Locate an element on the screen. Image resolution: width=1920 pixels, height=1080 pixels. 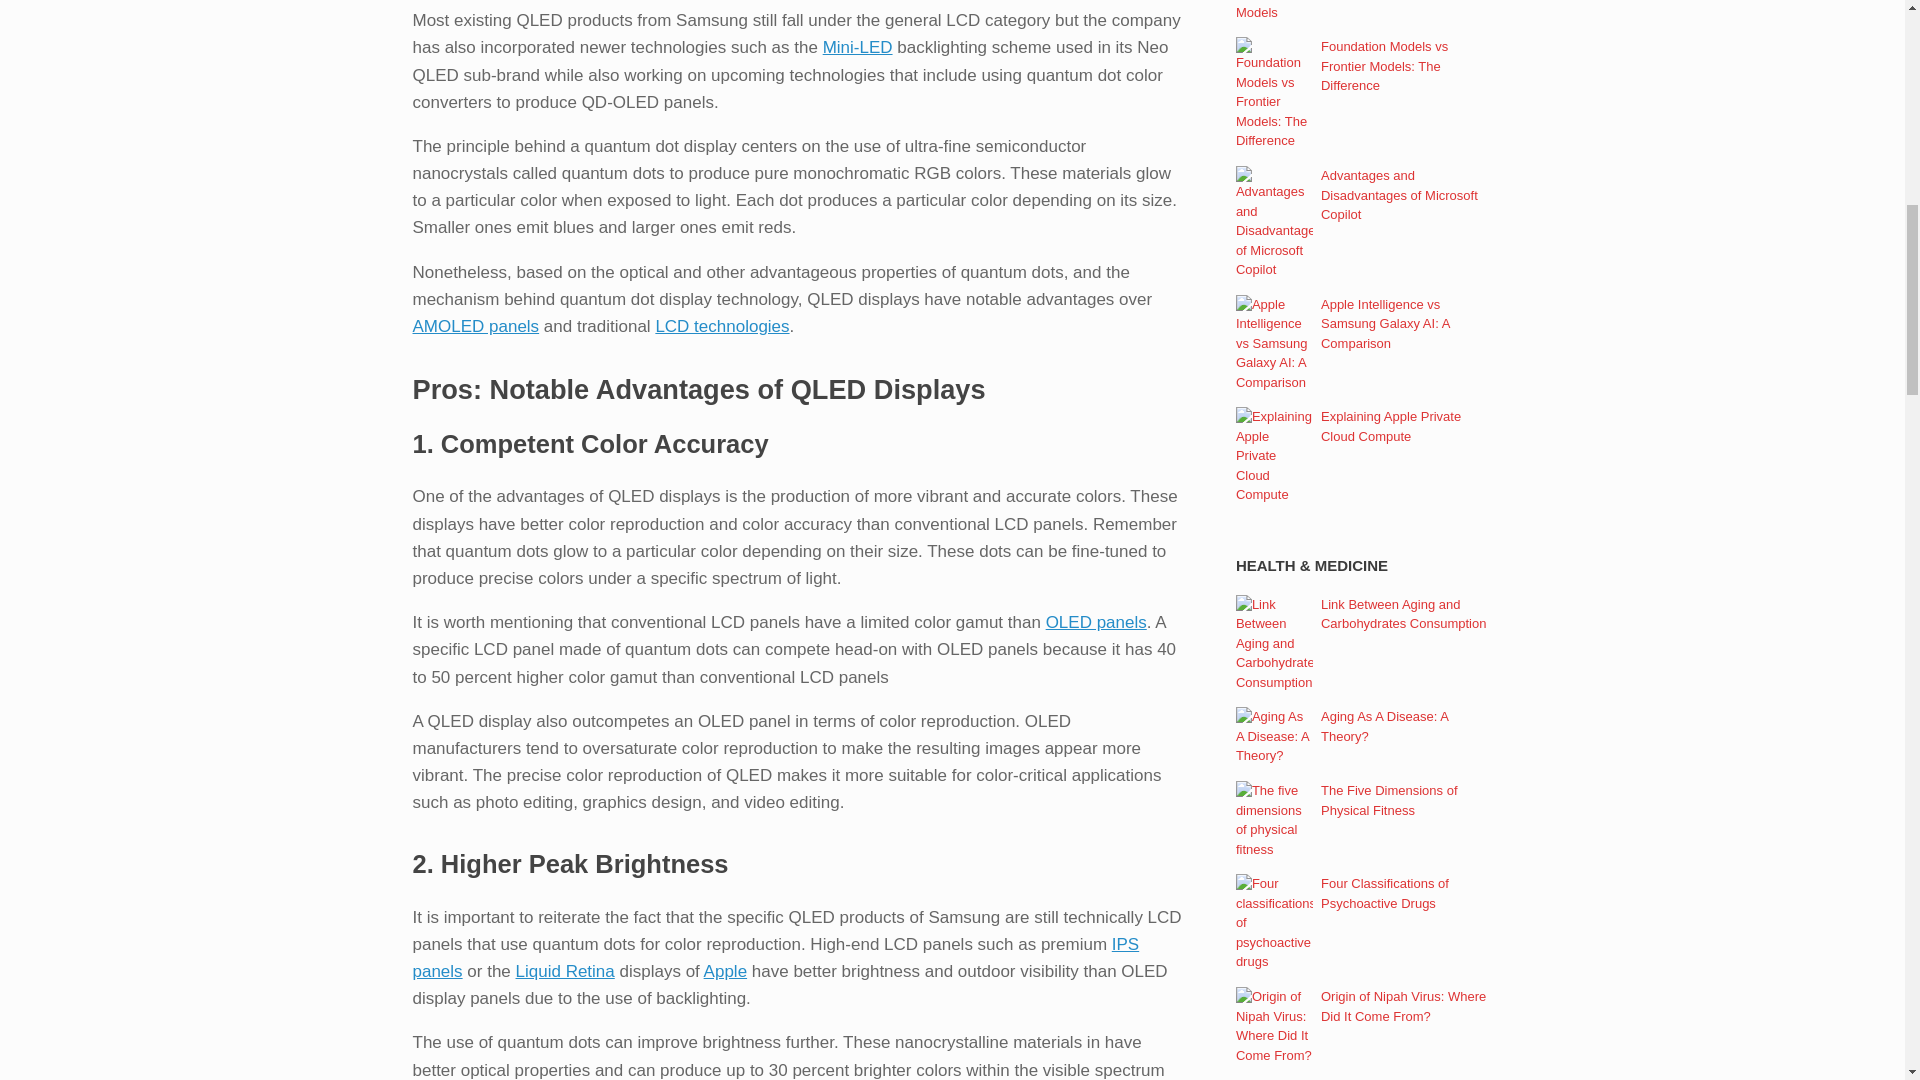
Apple is located at coordinates (725, 971).